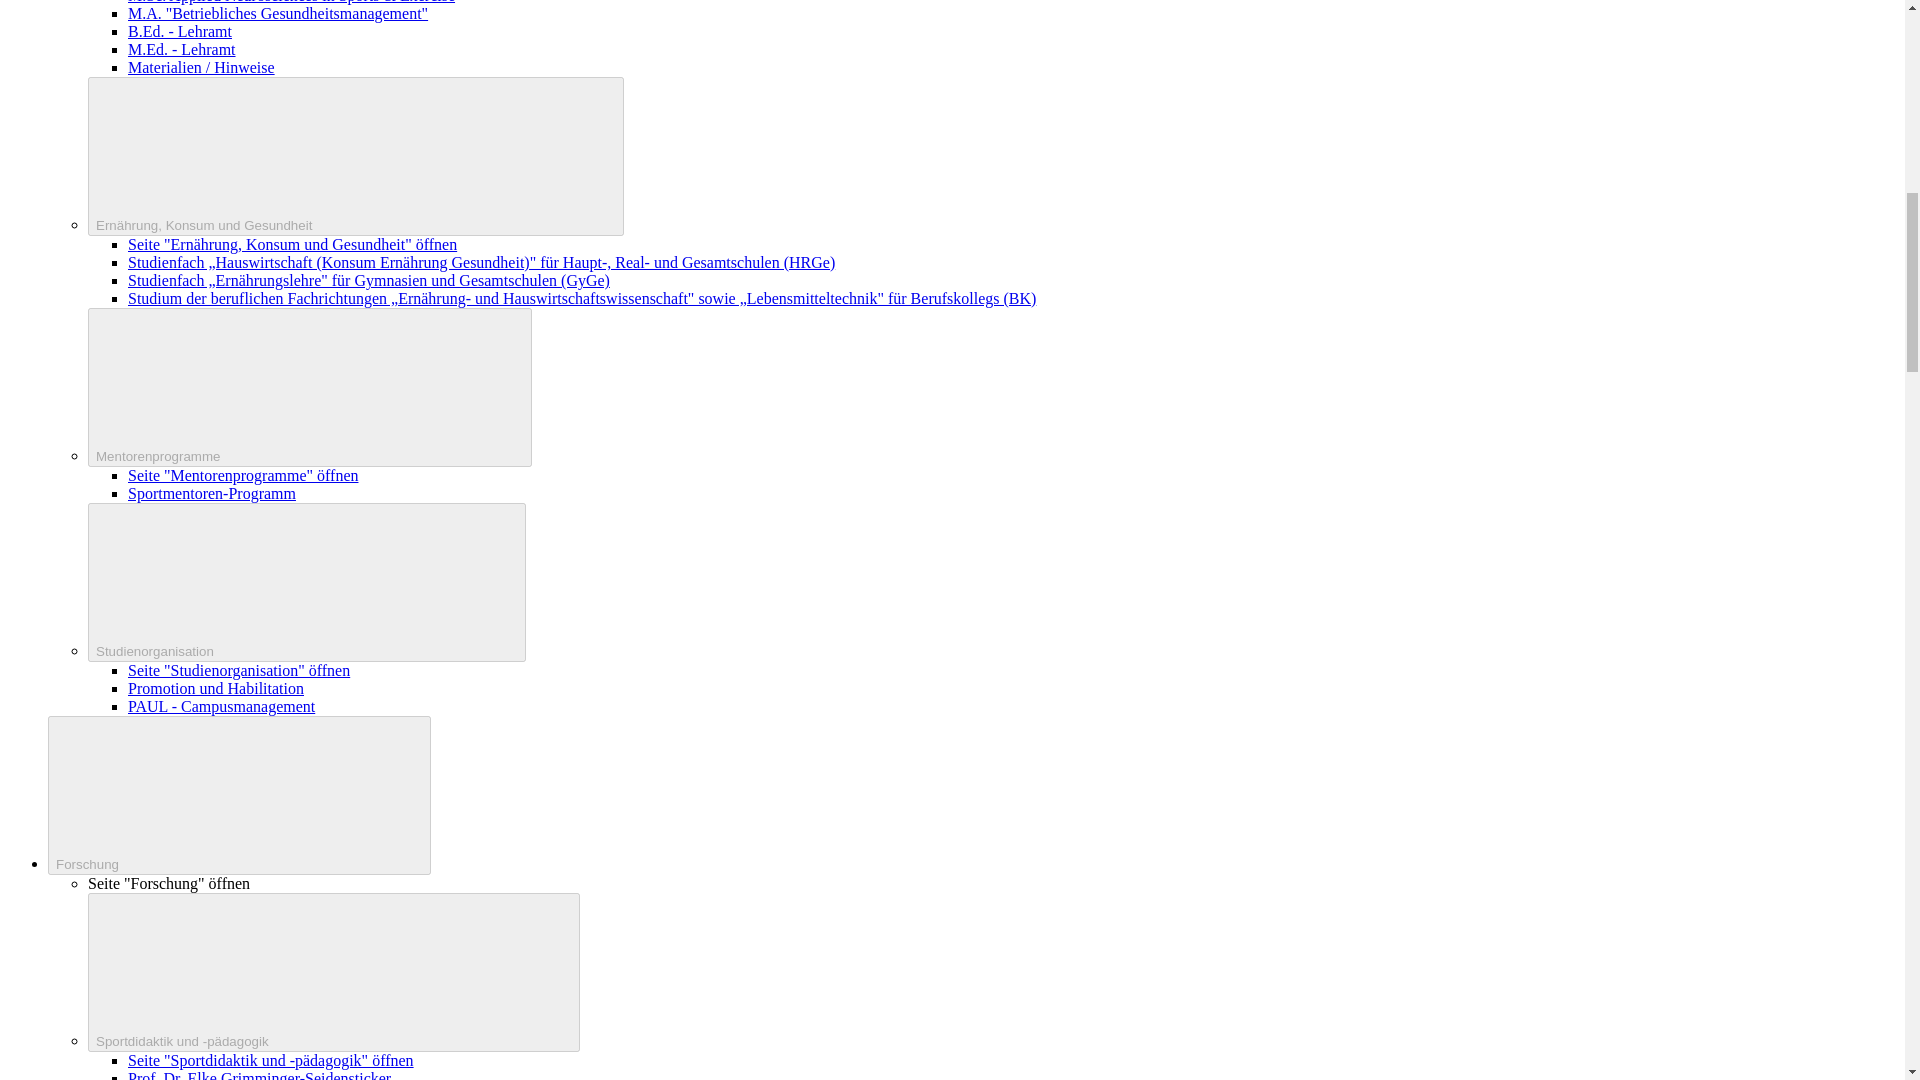 Image resolution: width=1920 pixels, height=1080 pixels. Describe the element at coordinates (278, 13) in the screenshot. I see `M.A. "Betriebliches Gesundheitsmanagement"` at that location.